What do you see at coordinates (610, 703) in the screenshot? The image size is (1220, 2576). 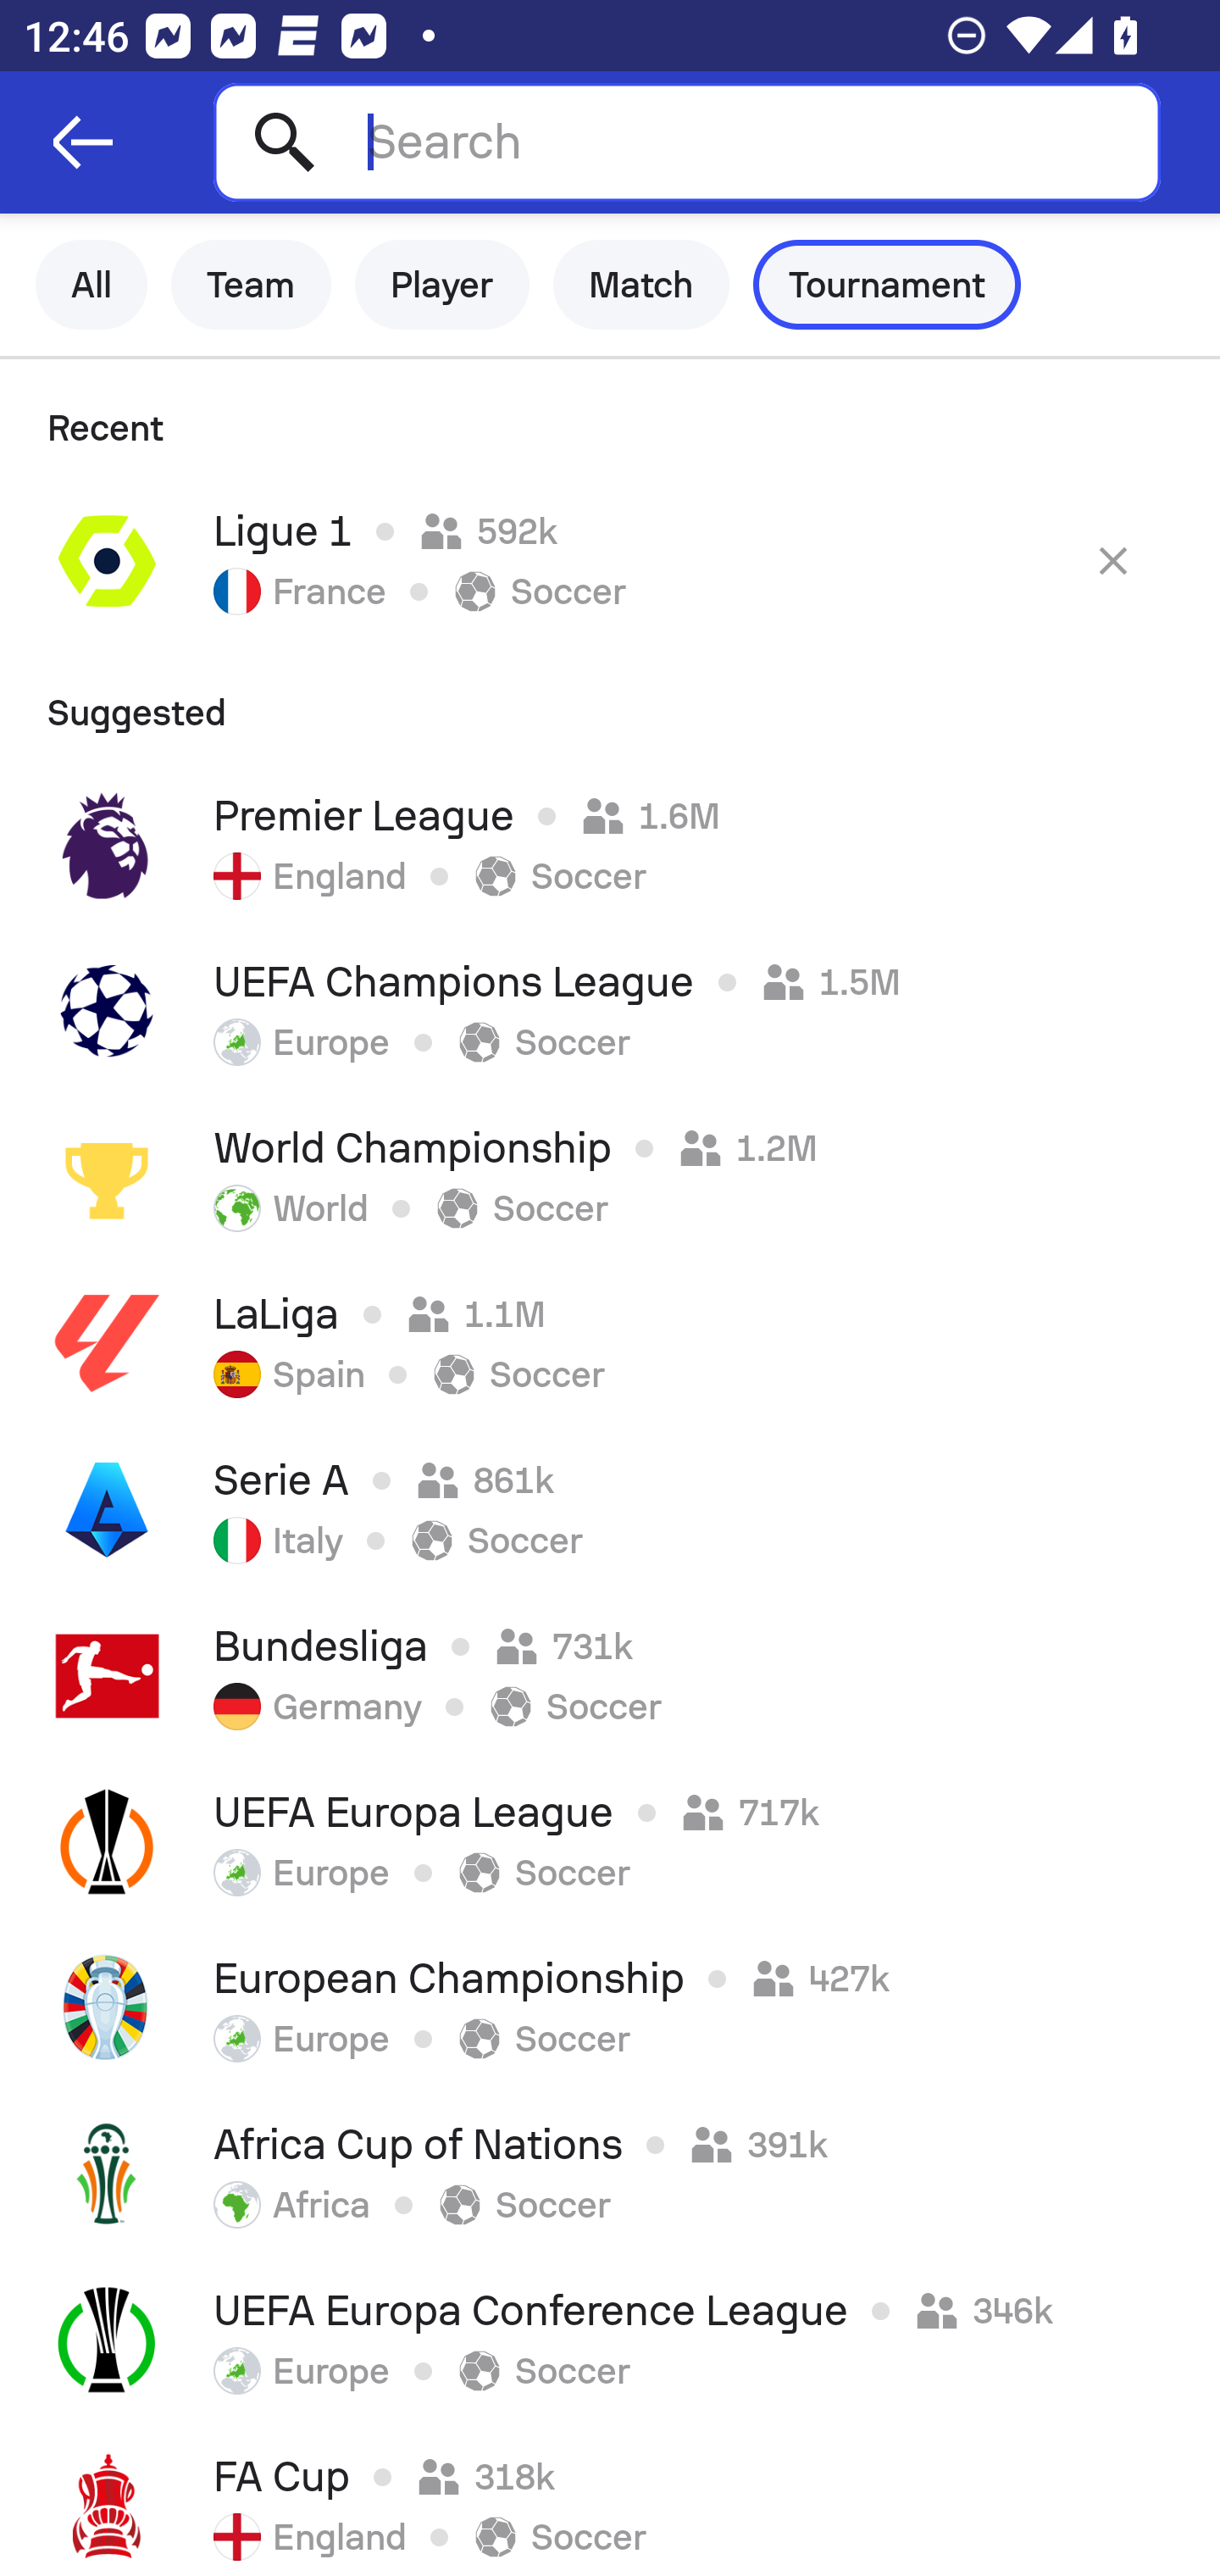 I see `Suggested` at bounding box center [610, 703].